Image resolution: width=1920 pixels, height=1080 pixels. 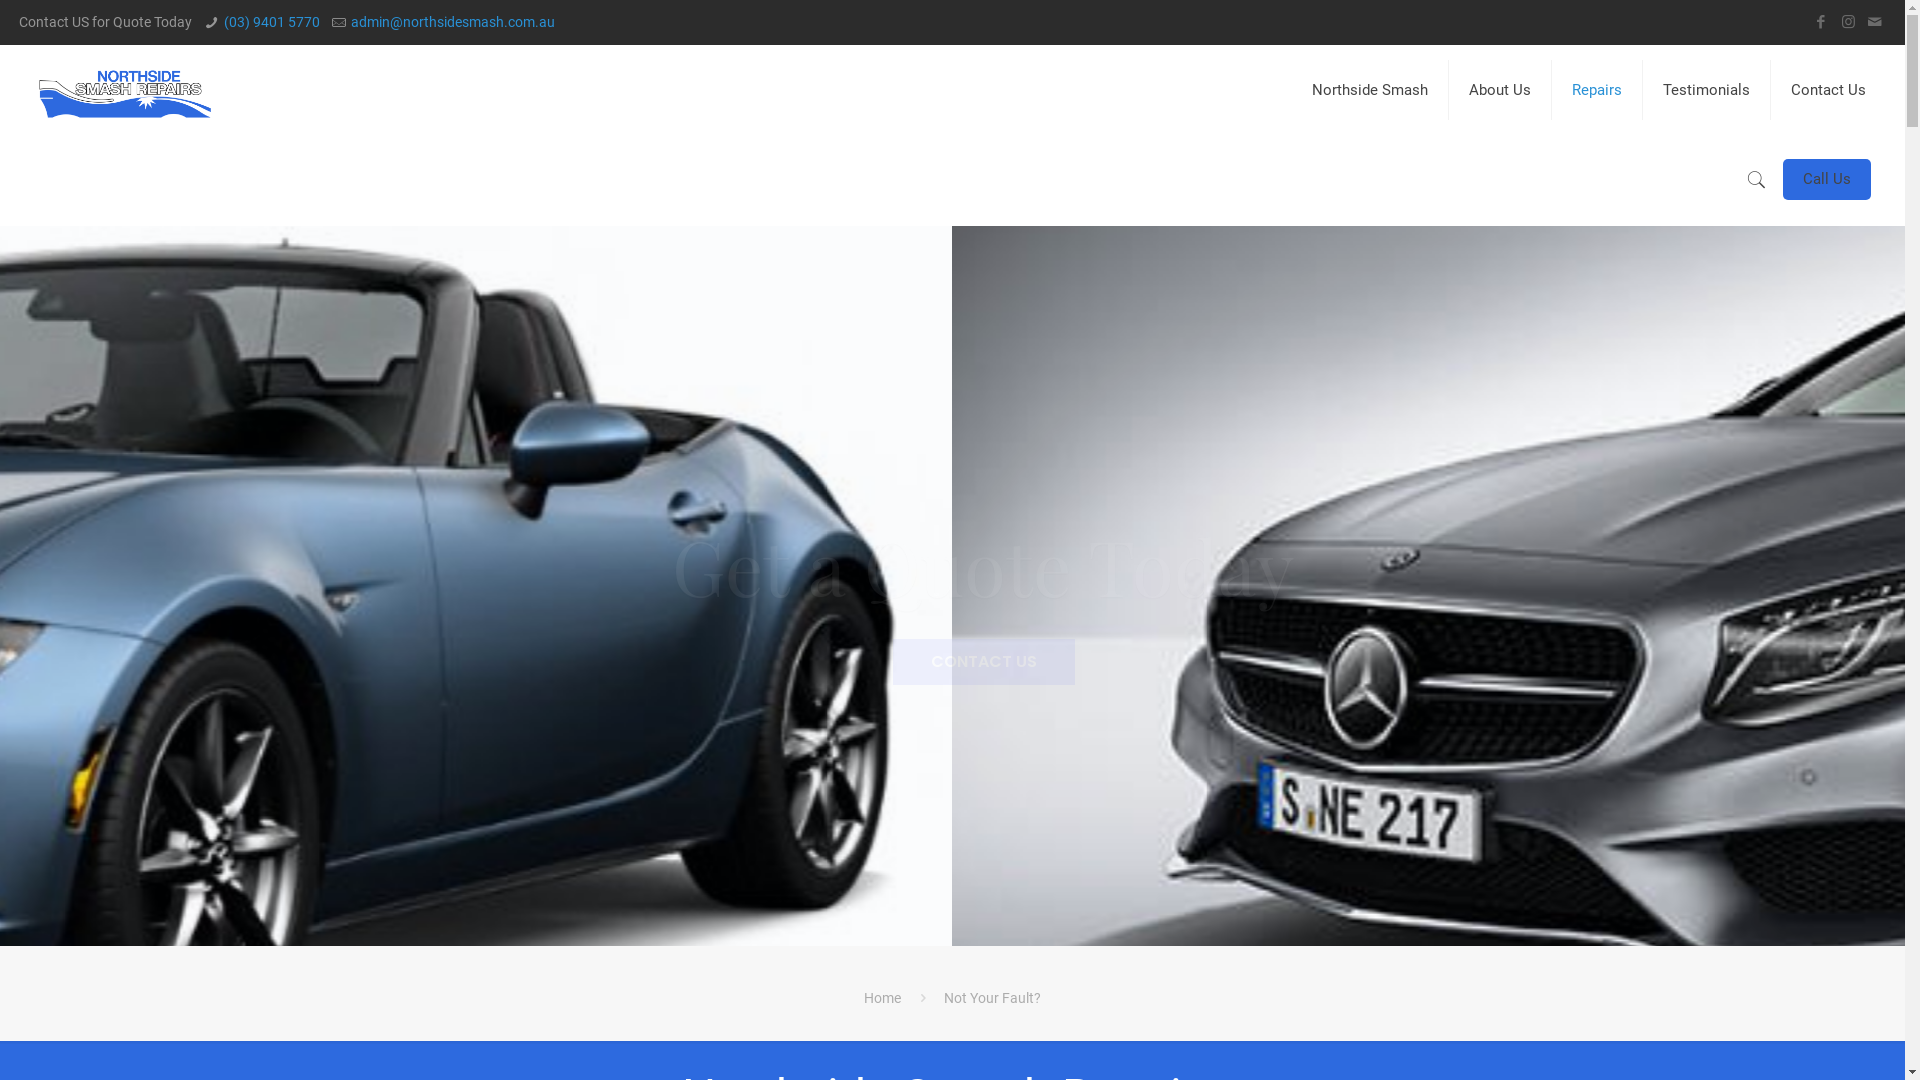 What do you see at coordinates (125, 90) in the screenshot?
I see `Northside Smash Repairs Epping` at bounding box center [125, 90].